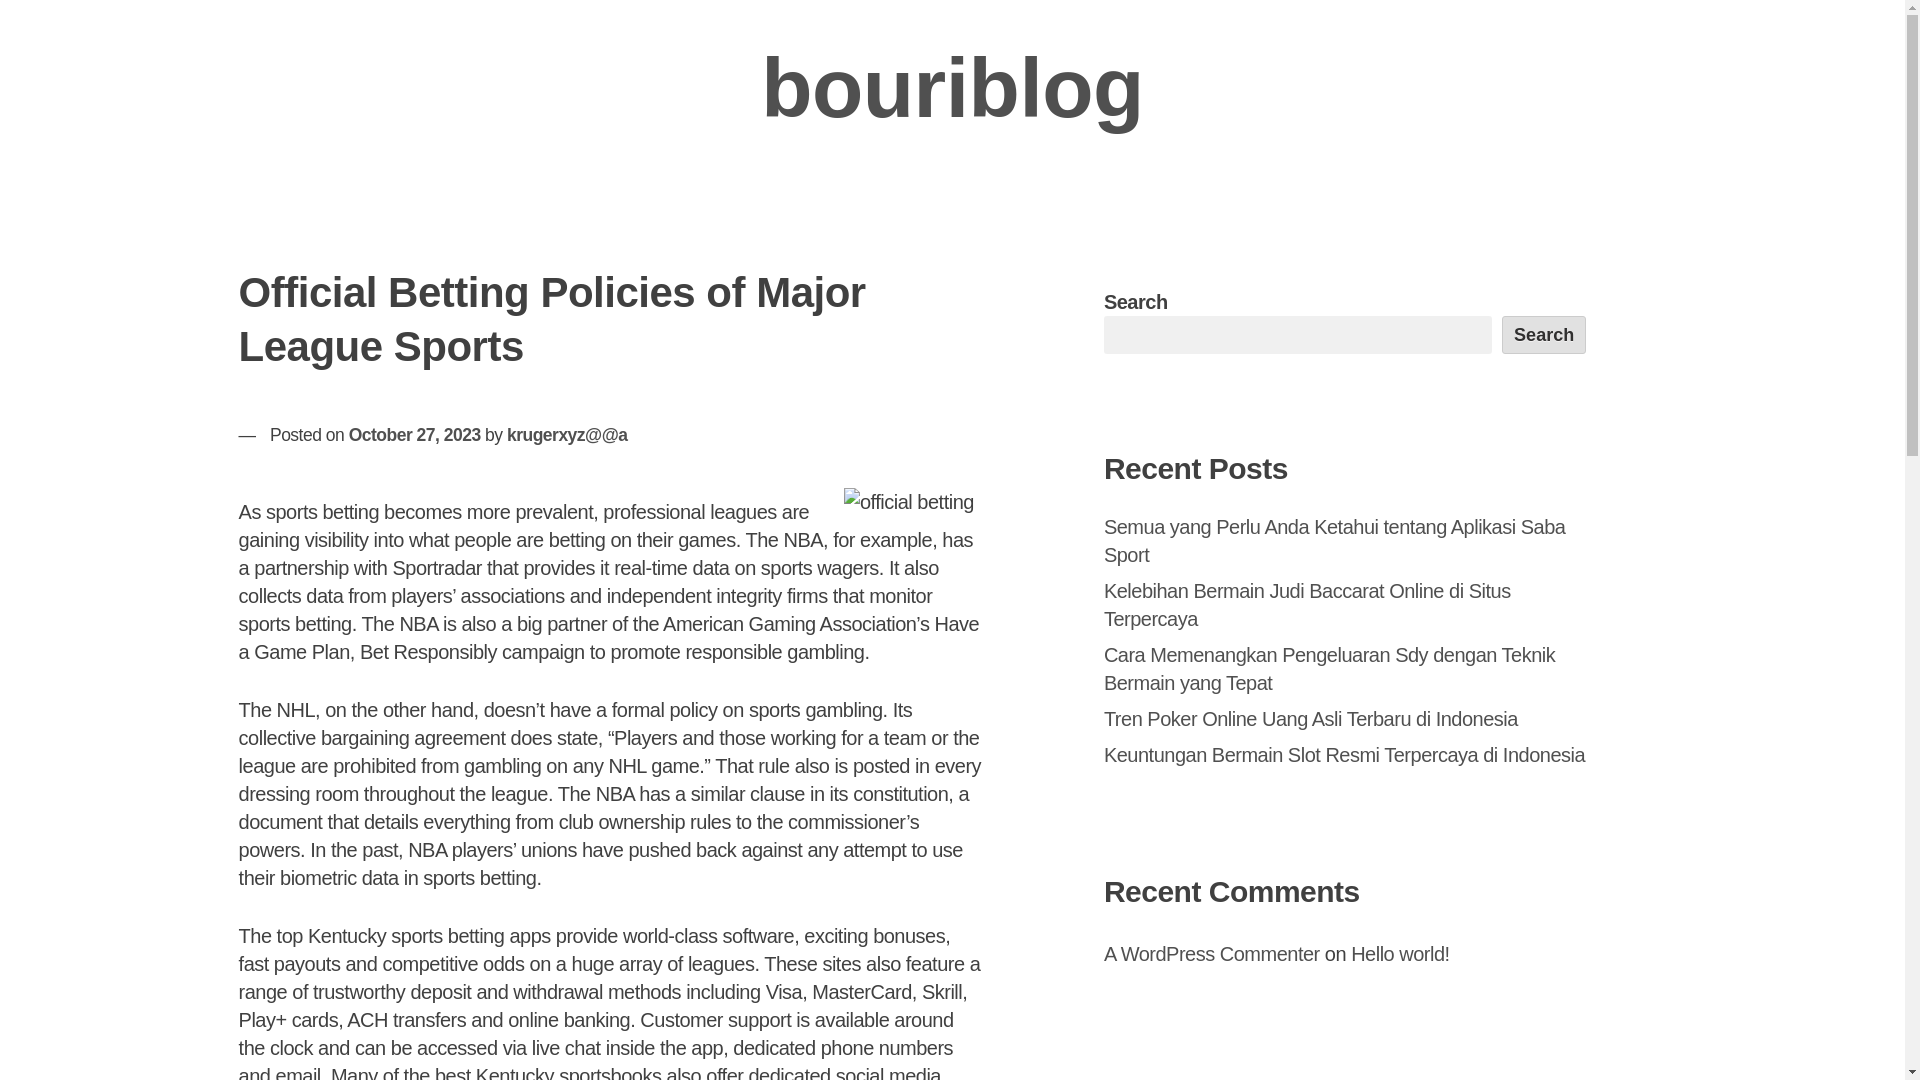 Image resolution: width=1920 pixels, height=1080 pixels. Describe the element at coordinates (1335, 540) in the screenshot. I see `Semua yang Perlu Anda Ketahui tentang Aplikasi Saba Sport` at that location.